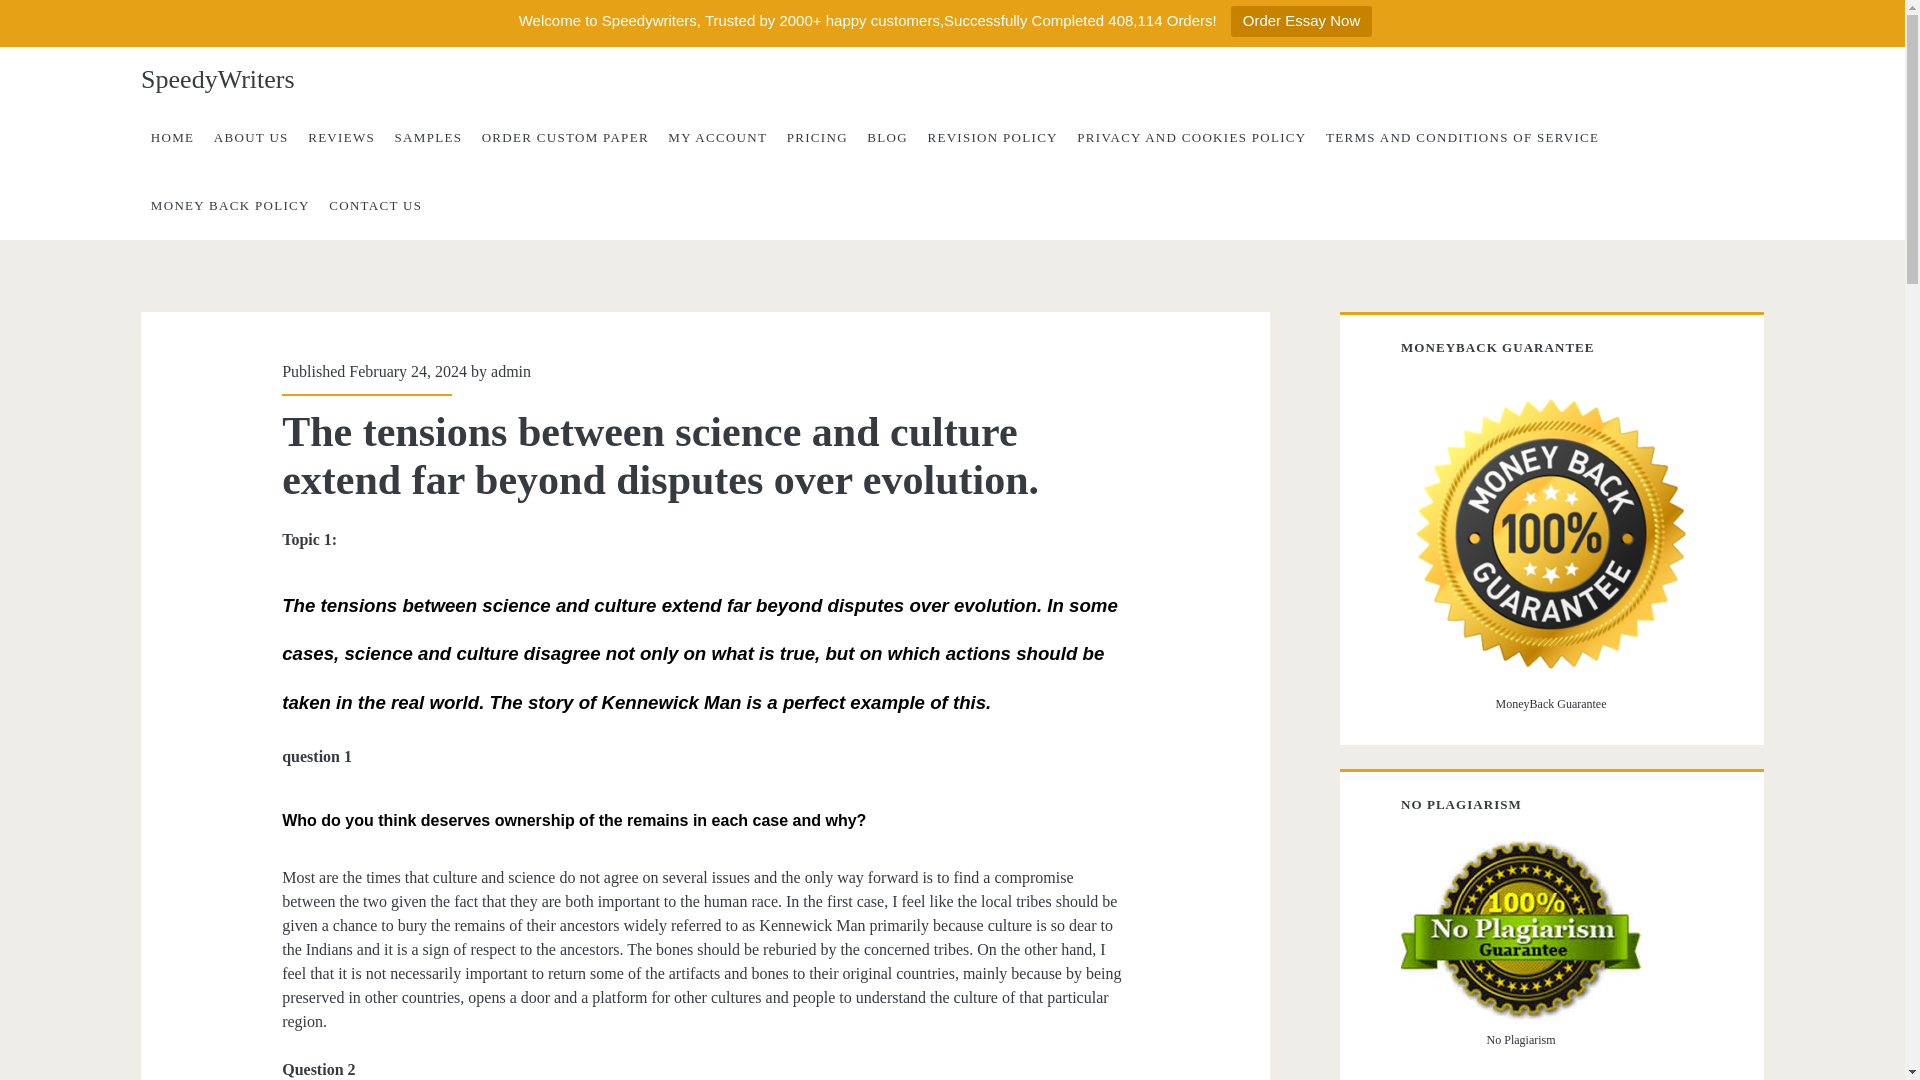 This screenshot has width=1920, height=1080. I want to click on No Plagiarism, so click(1521, 930).